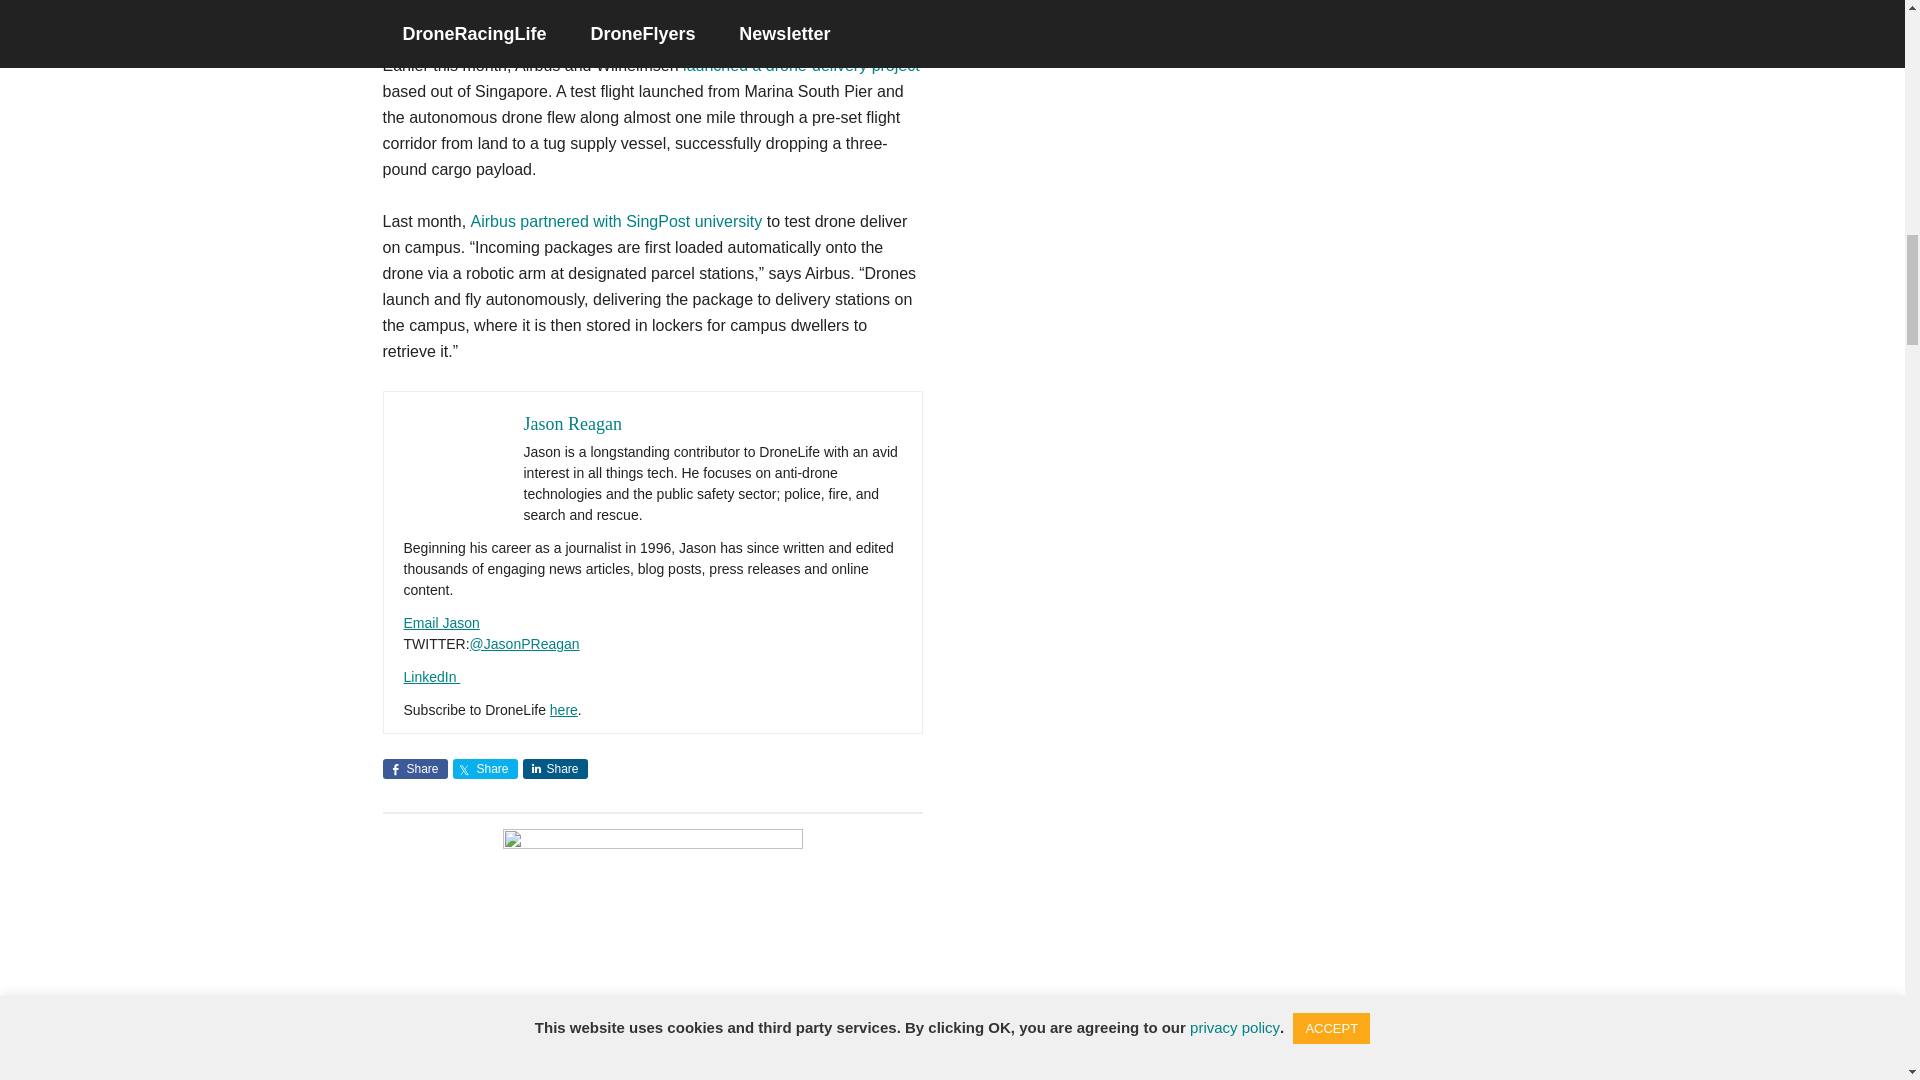  Describe the element at coordinates (442, 622) in the screenshot. I see `Email Jason` at that location.